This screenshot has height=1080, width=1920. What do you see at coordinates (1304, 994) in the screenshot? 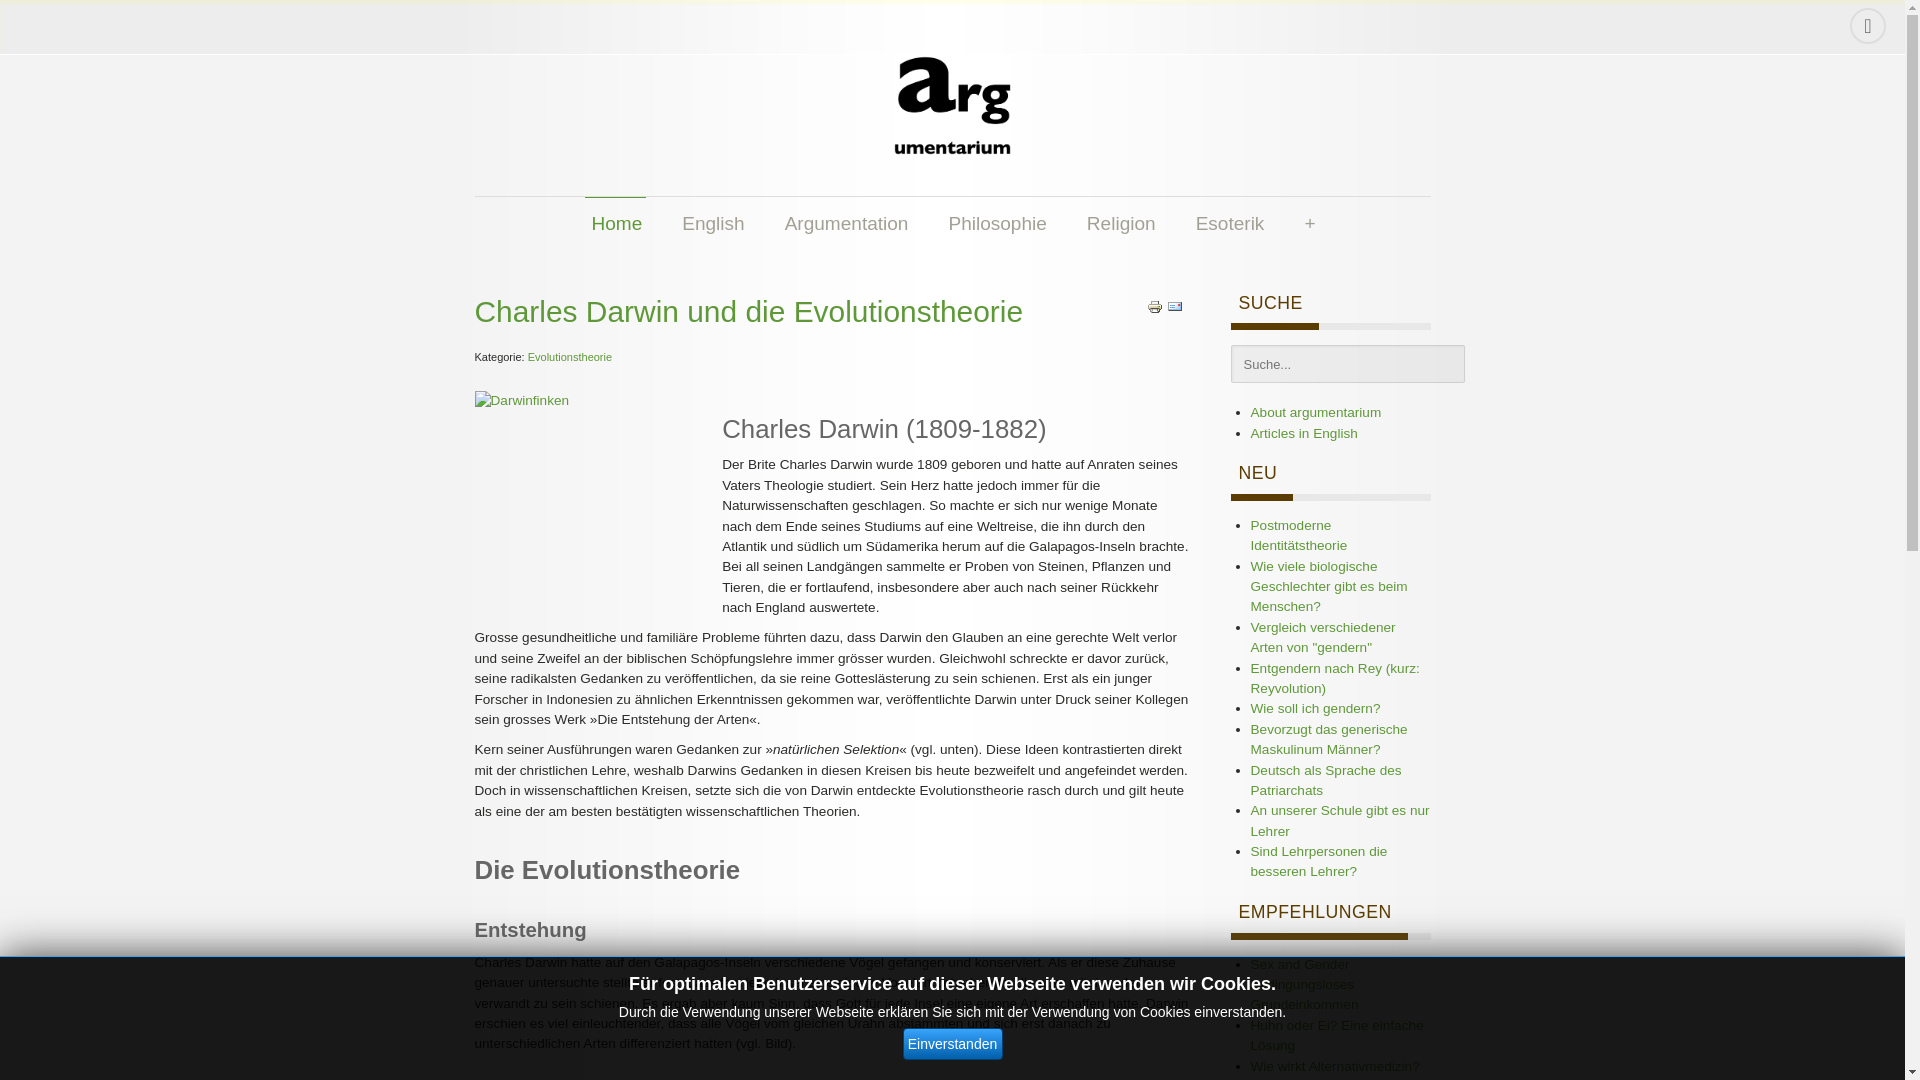
I see `Bedingungsloses Grundeinkommen` at bounding box center [1304, 994].